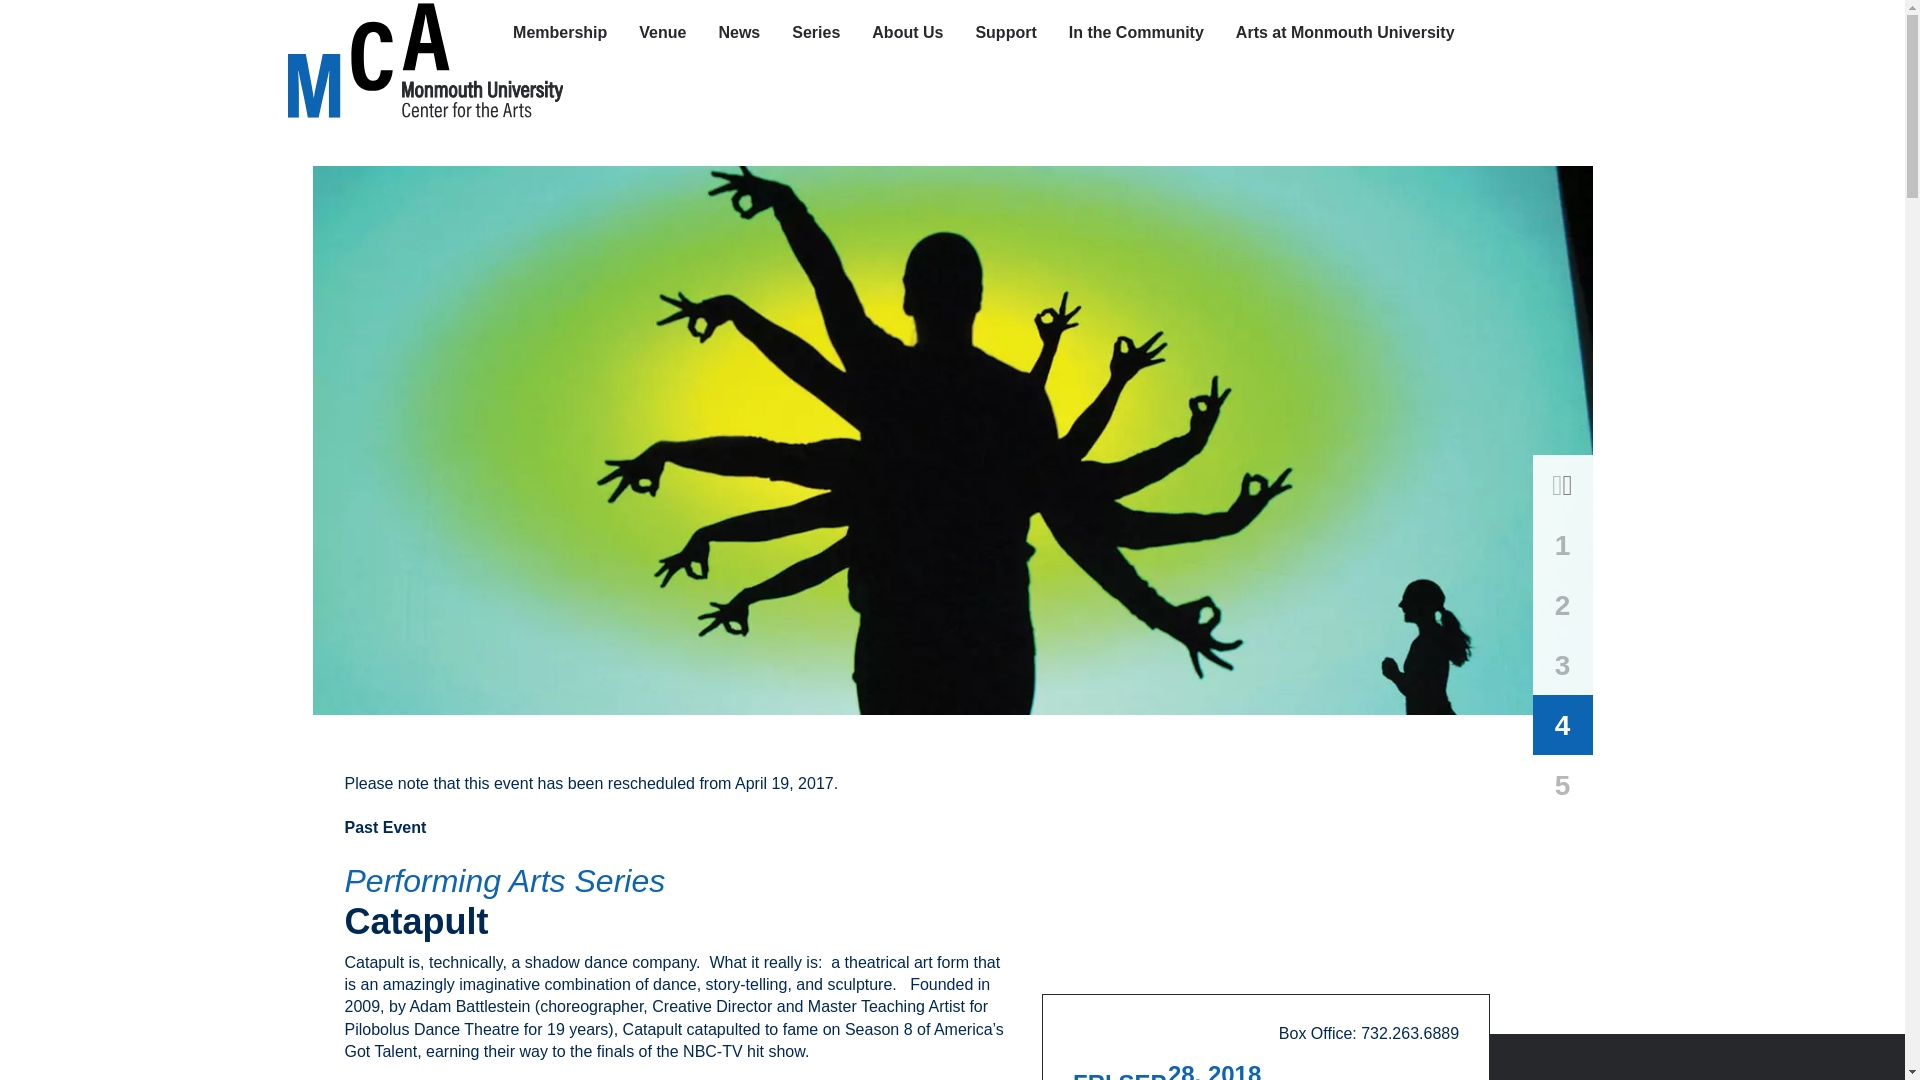 The image size is (1920, 1080). What do you see at coordinates (1562, 604) in the screenshot?
I see `2` at bounding box center [1562, 604].